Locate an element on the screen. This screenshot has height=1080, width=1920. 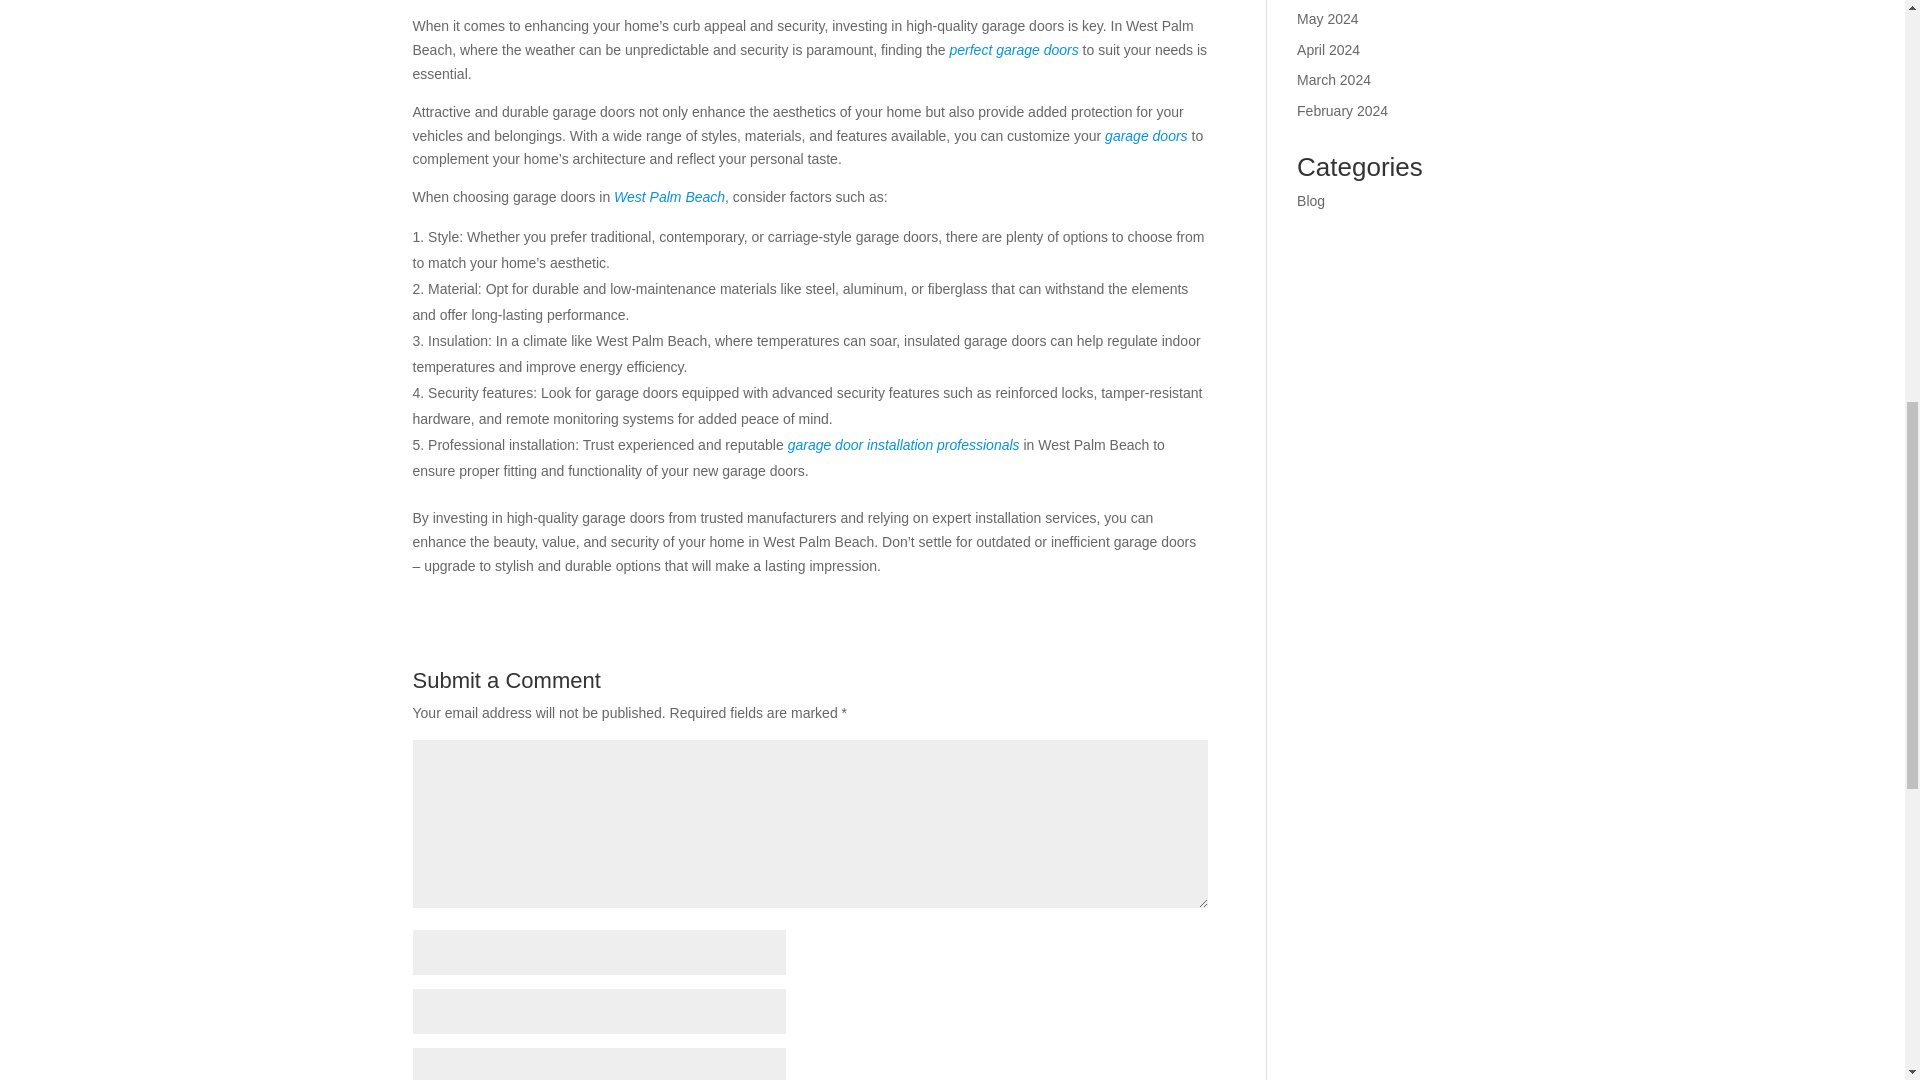
garage doors is located at coordinates (1146, 136).